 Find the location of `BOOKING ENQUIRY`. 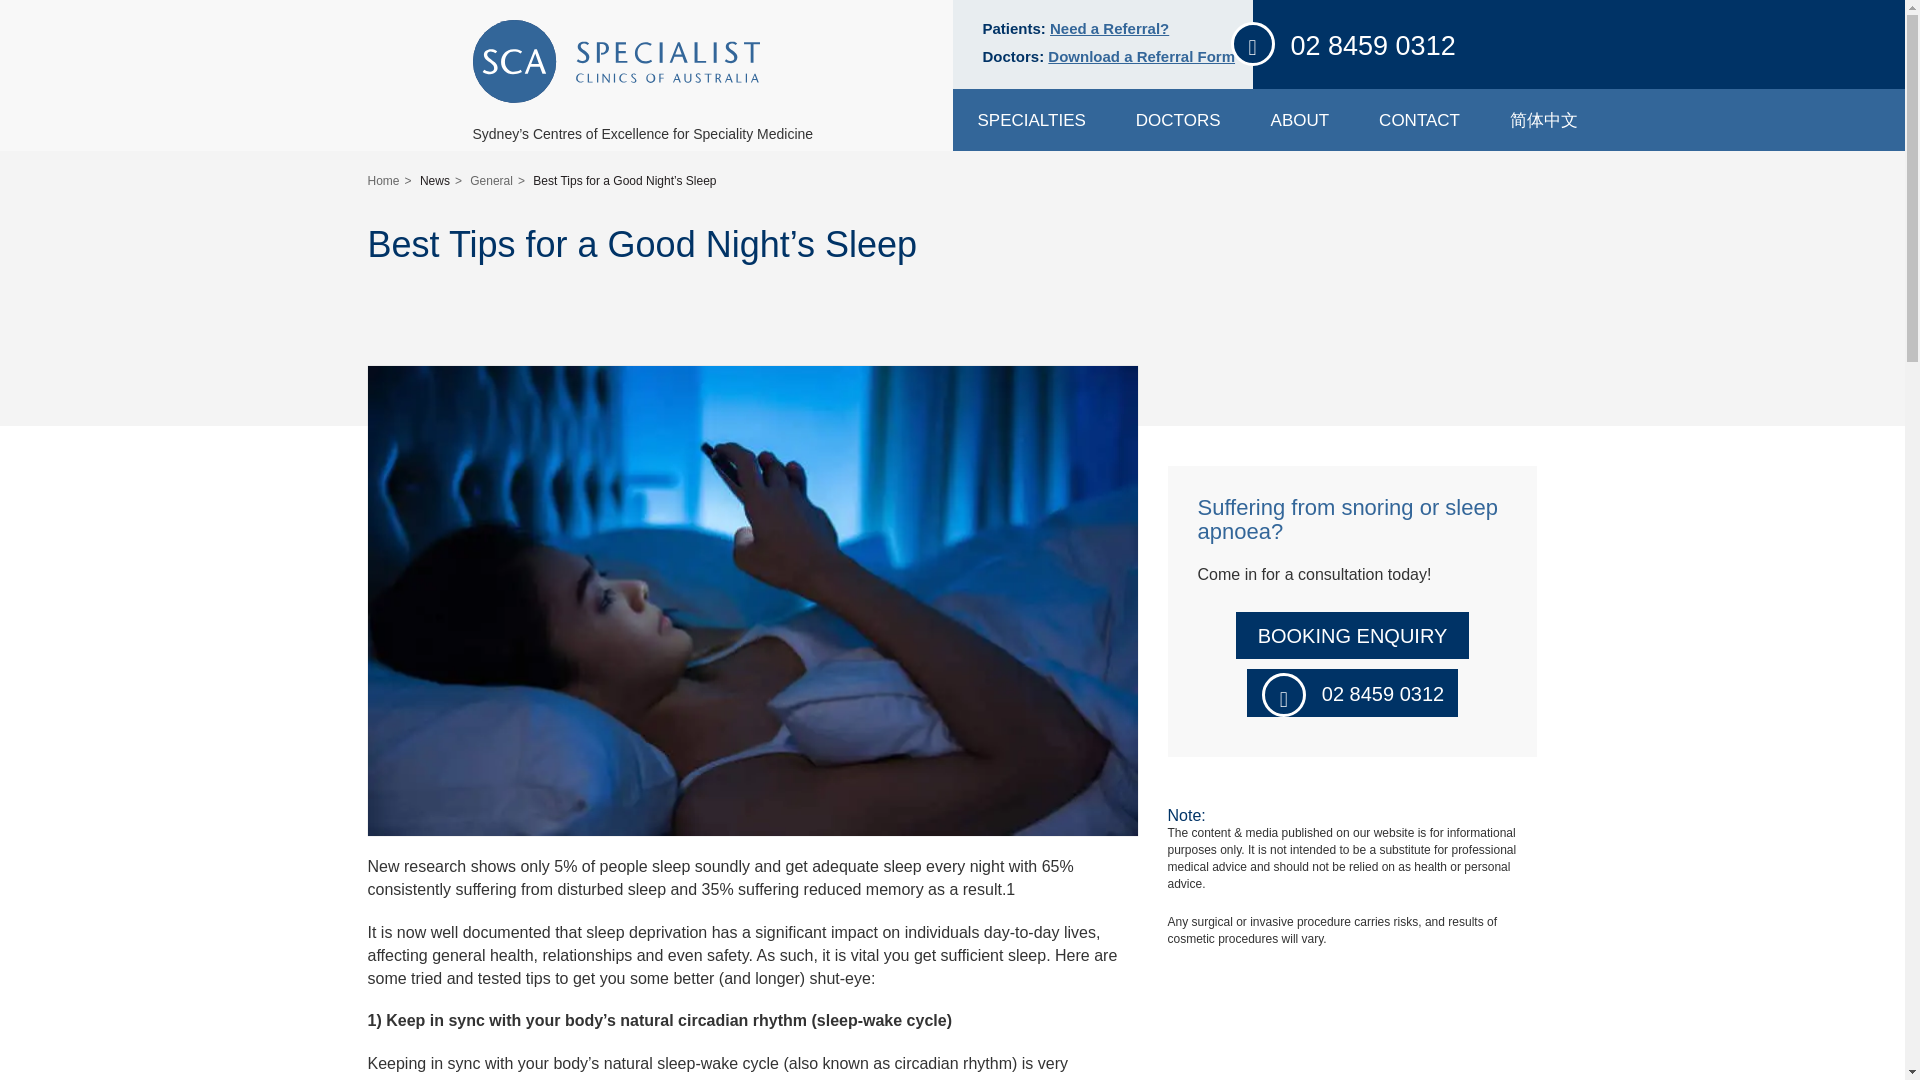

BOOKING ENQUIRY is located at coordinates (1353, 635).